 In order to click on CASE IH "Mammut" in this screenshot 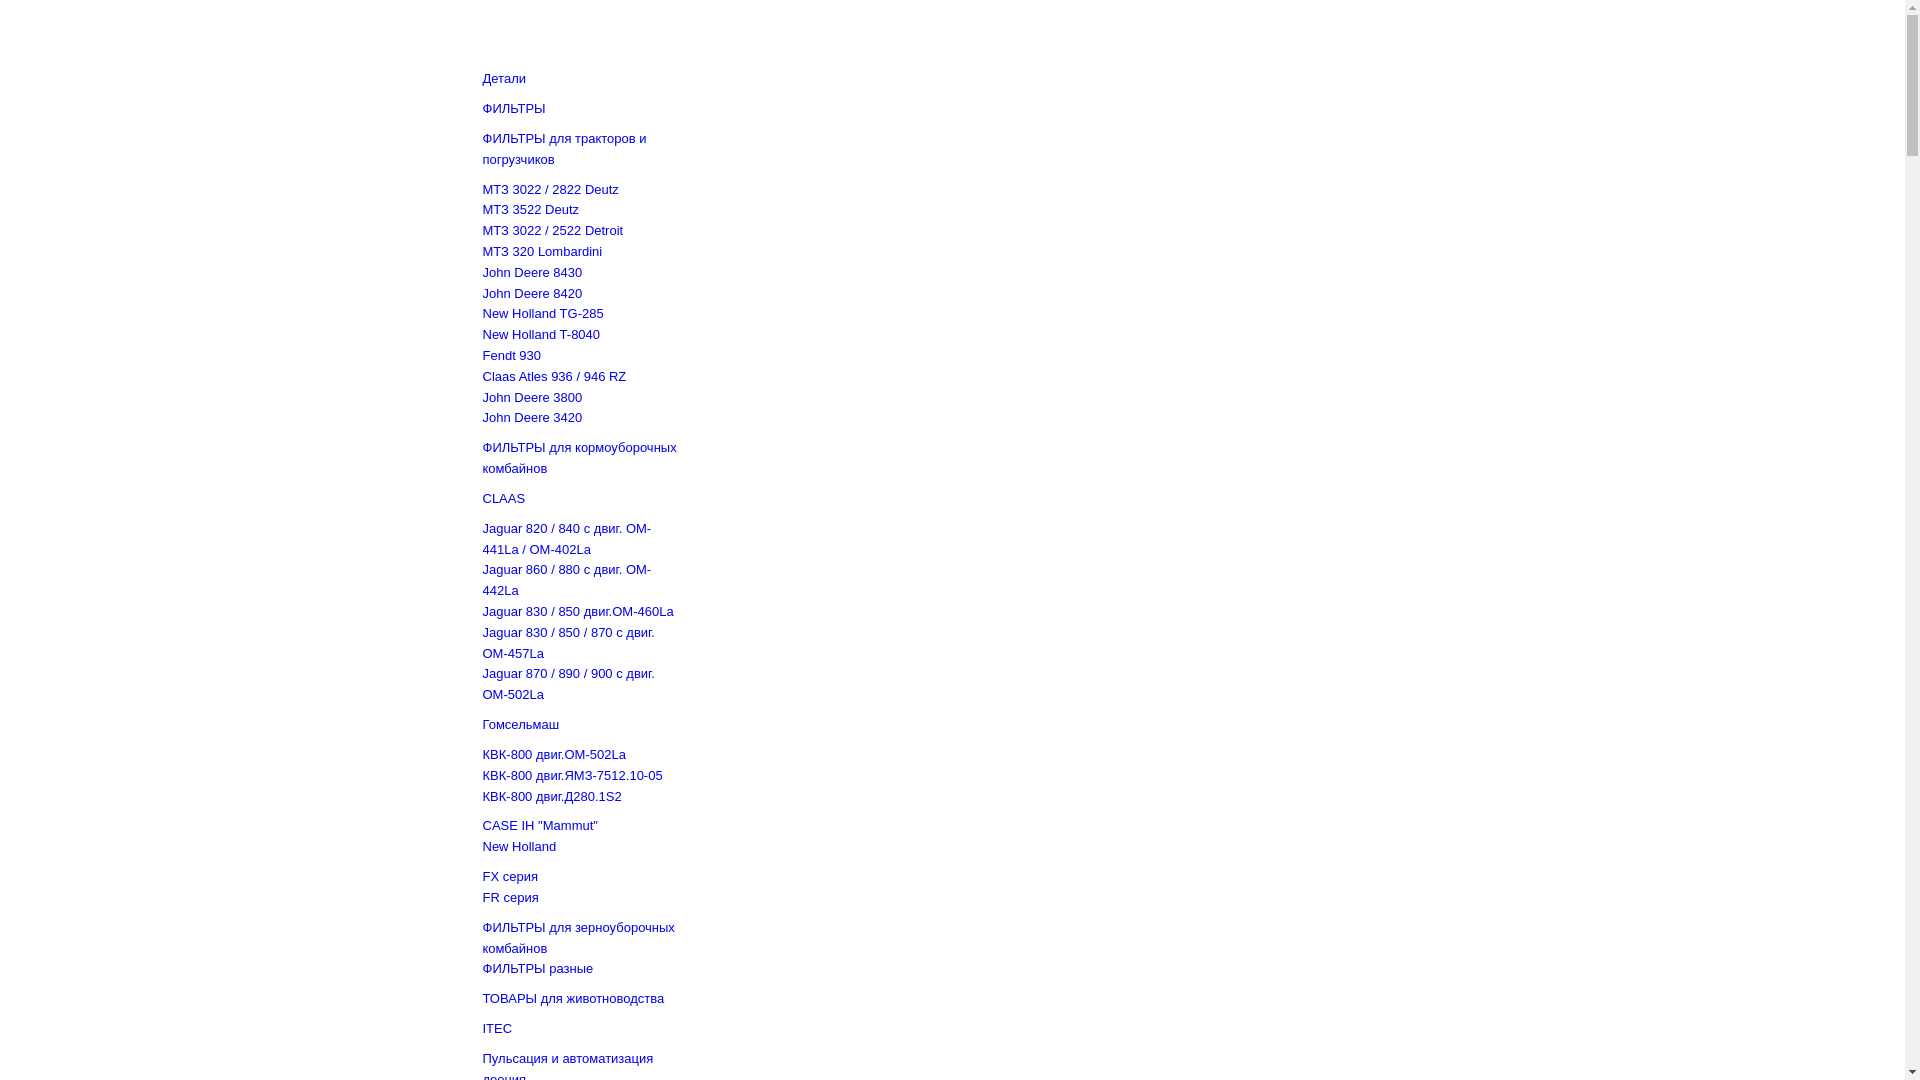, I will do `click(540, 826)`.